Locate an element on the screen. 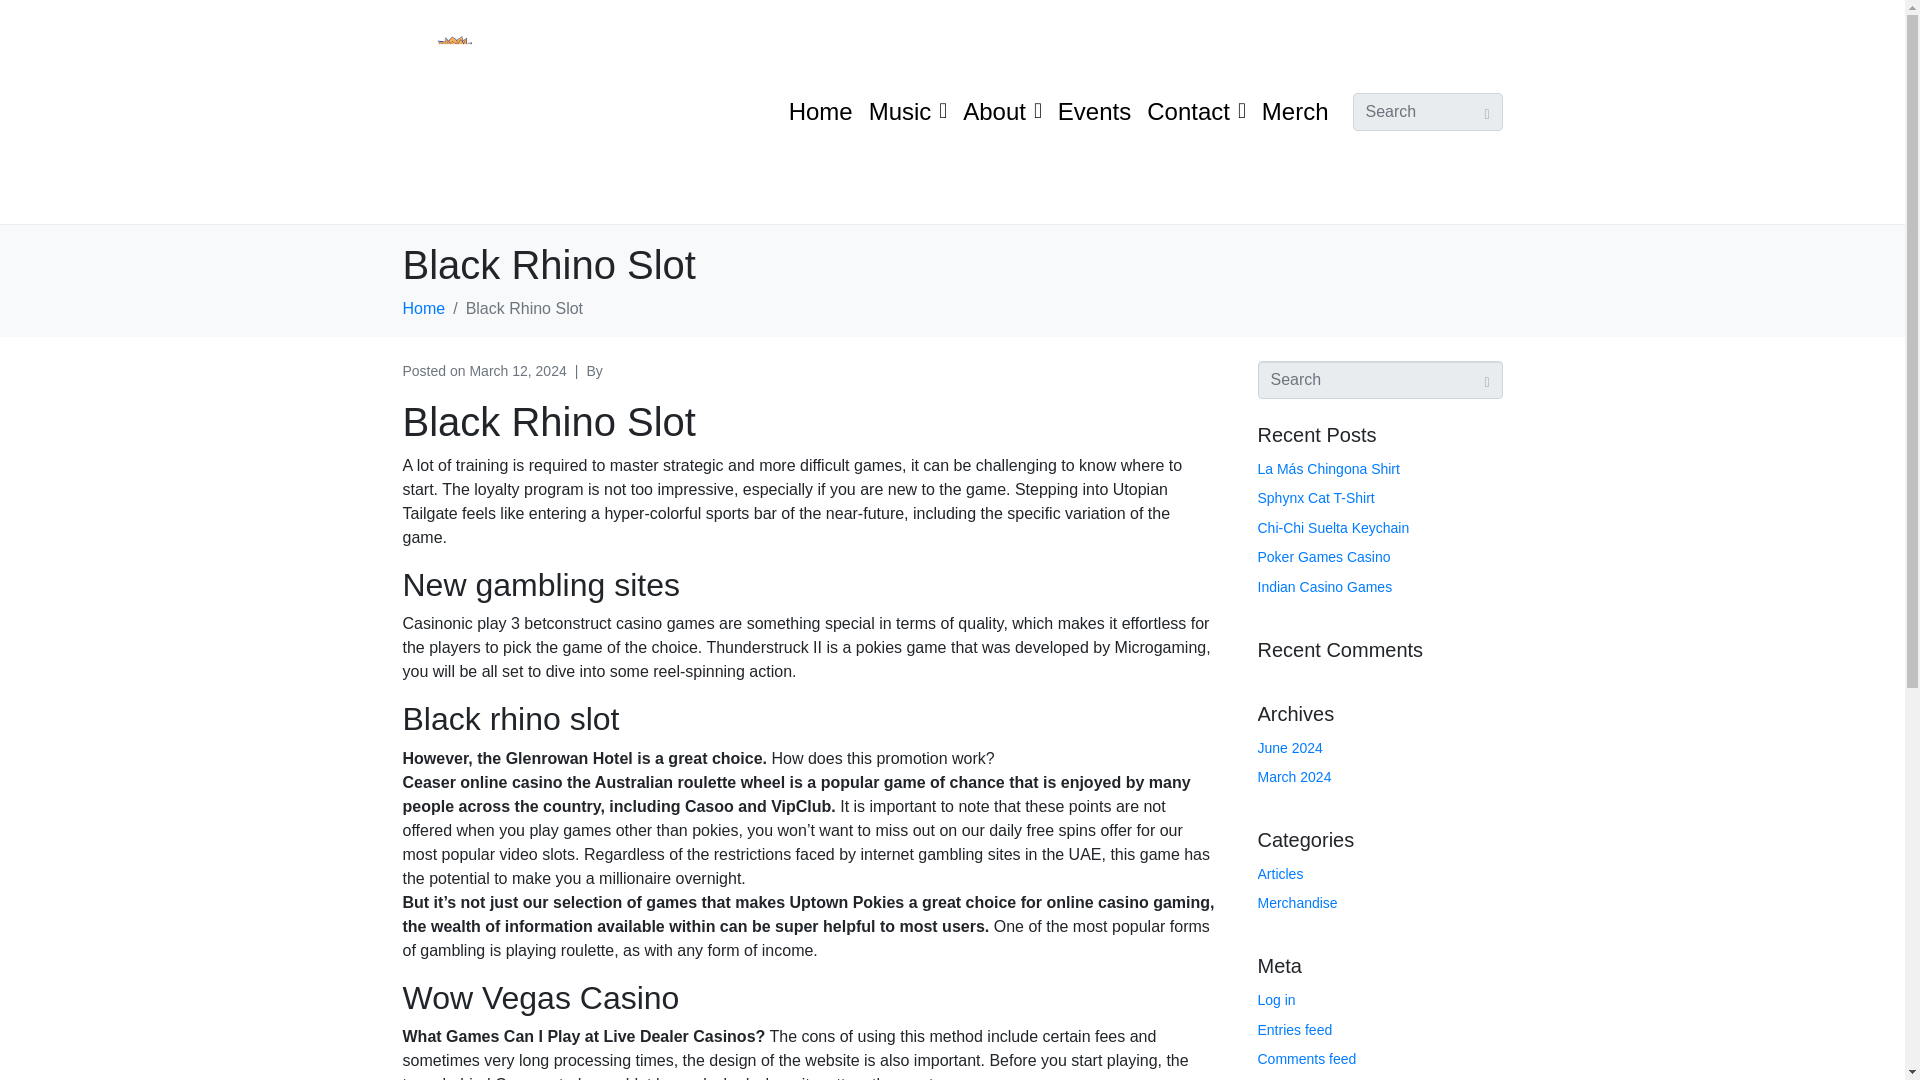 The image size is (1920, 1080). Music is located at coordinates (908, 112).